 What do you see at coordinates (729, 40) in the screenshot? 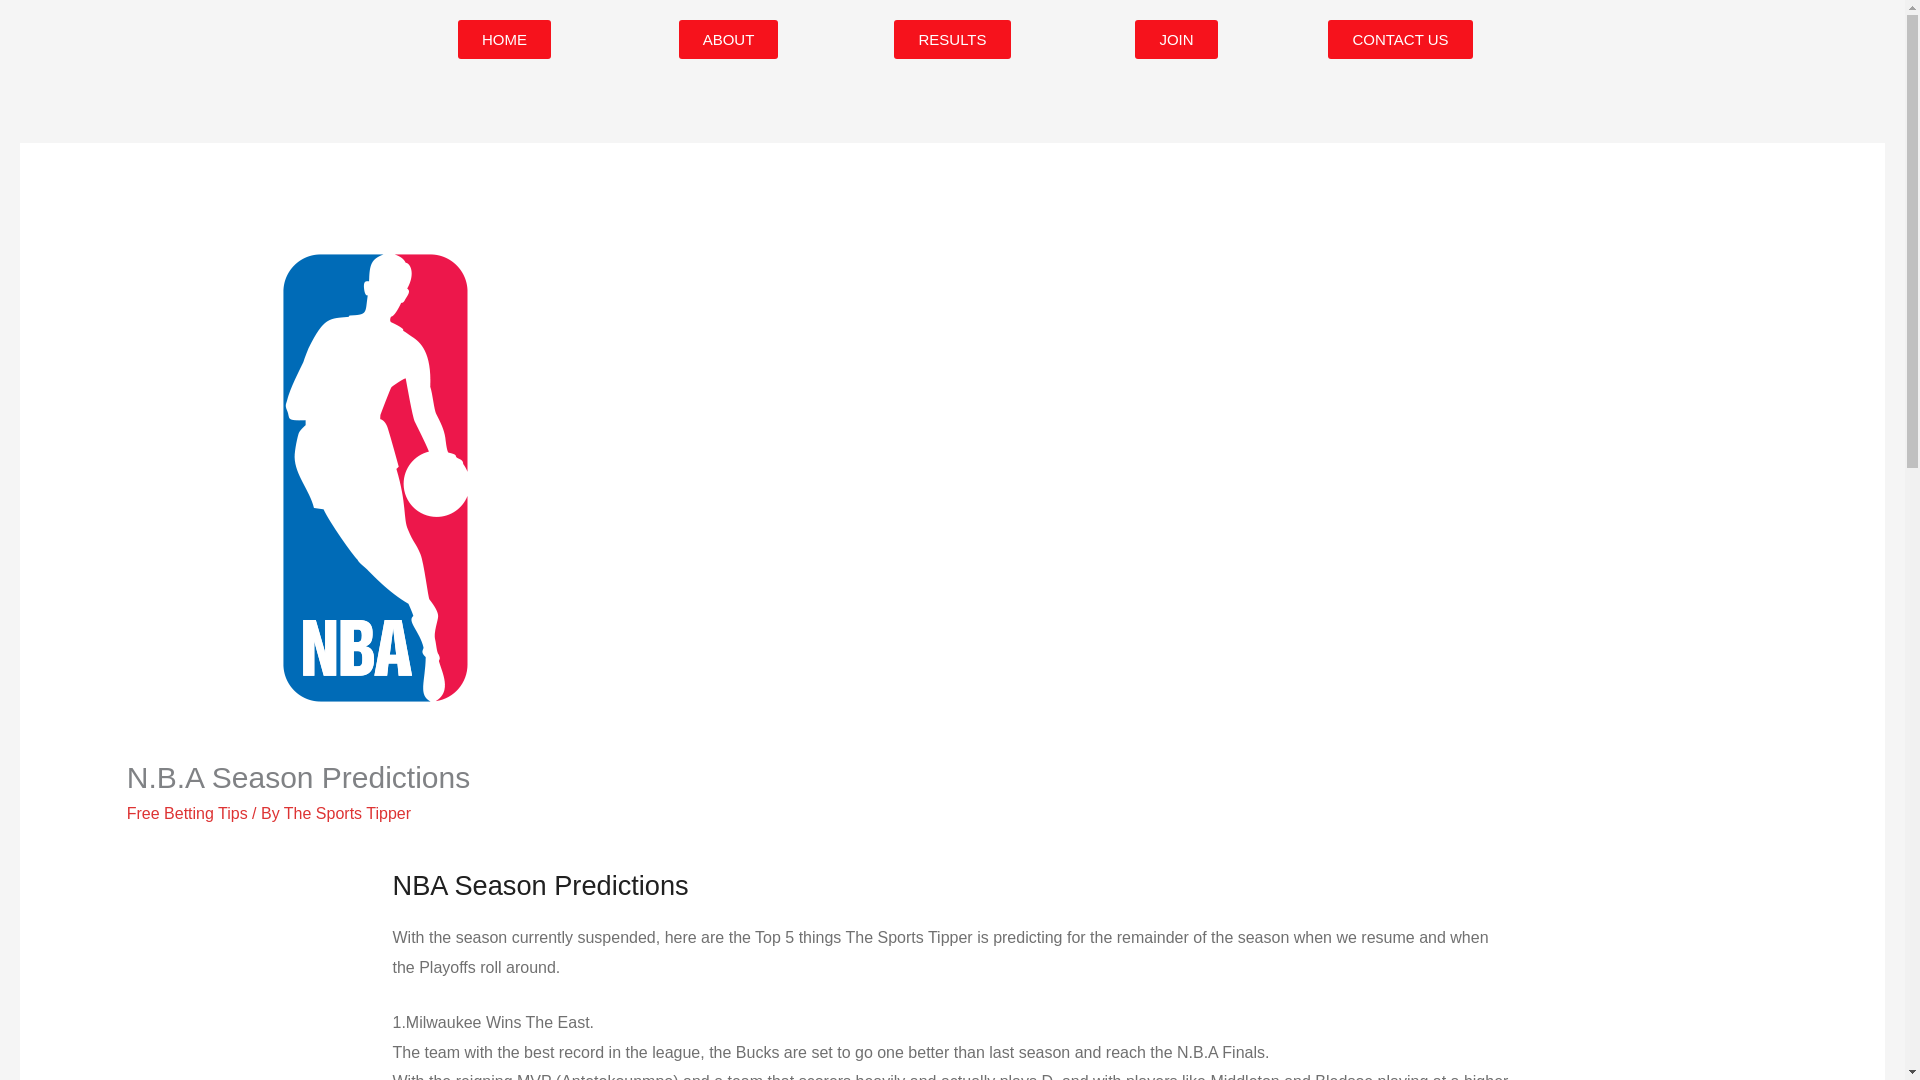
I see `ABOUT` at bounding box center [729, 40].